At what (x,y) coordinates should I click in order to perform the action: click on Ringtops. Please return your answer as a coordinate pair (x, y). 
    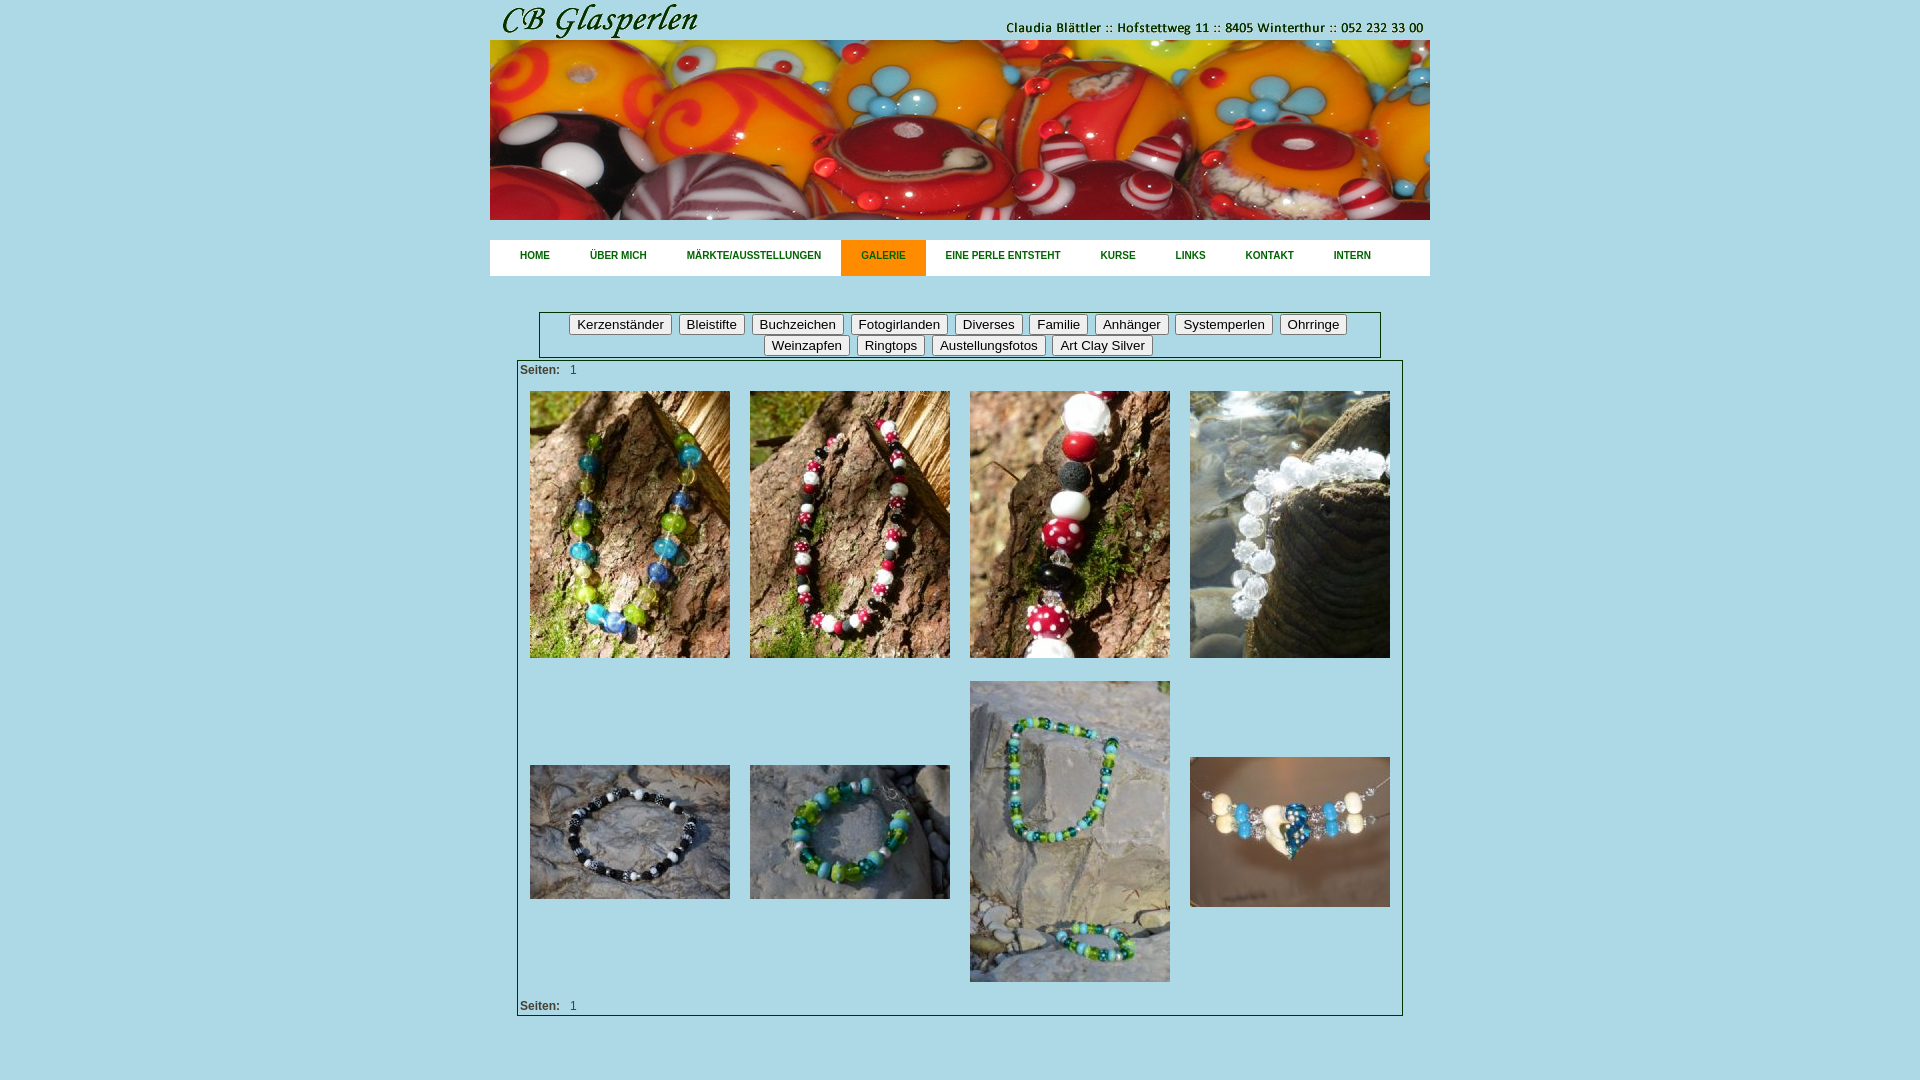
    Looking at the image, I should click on (892, 346).